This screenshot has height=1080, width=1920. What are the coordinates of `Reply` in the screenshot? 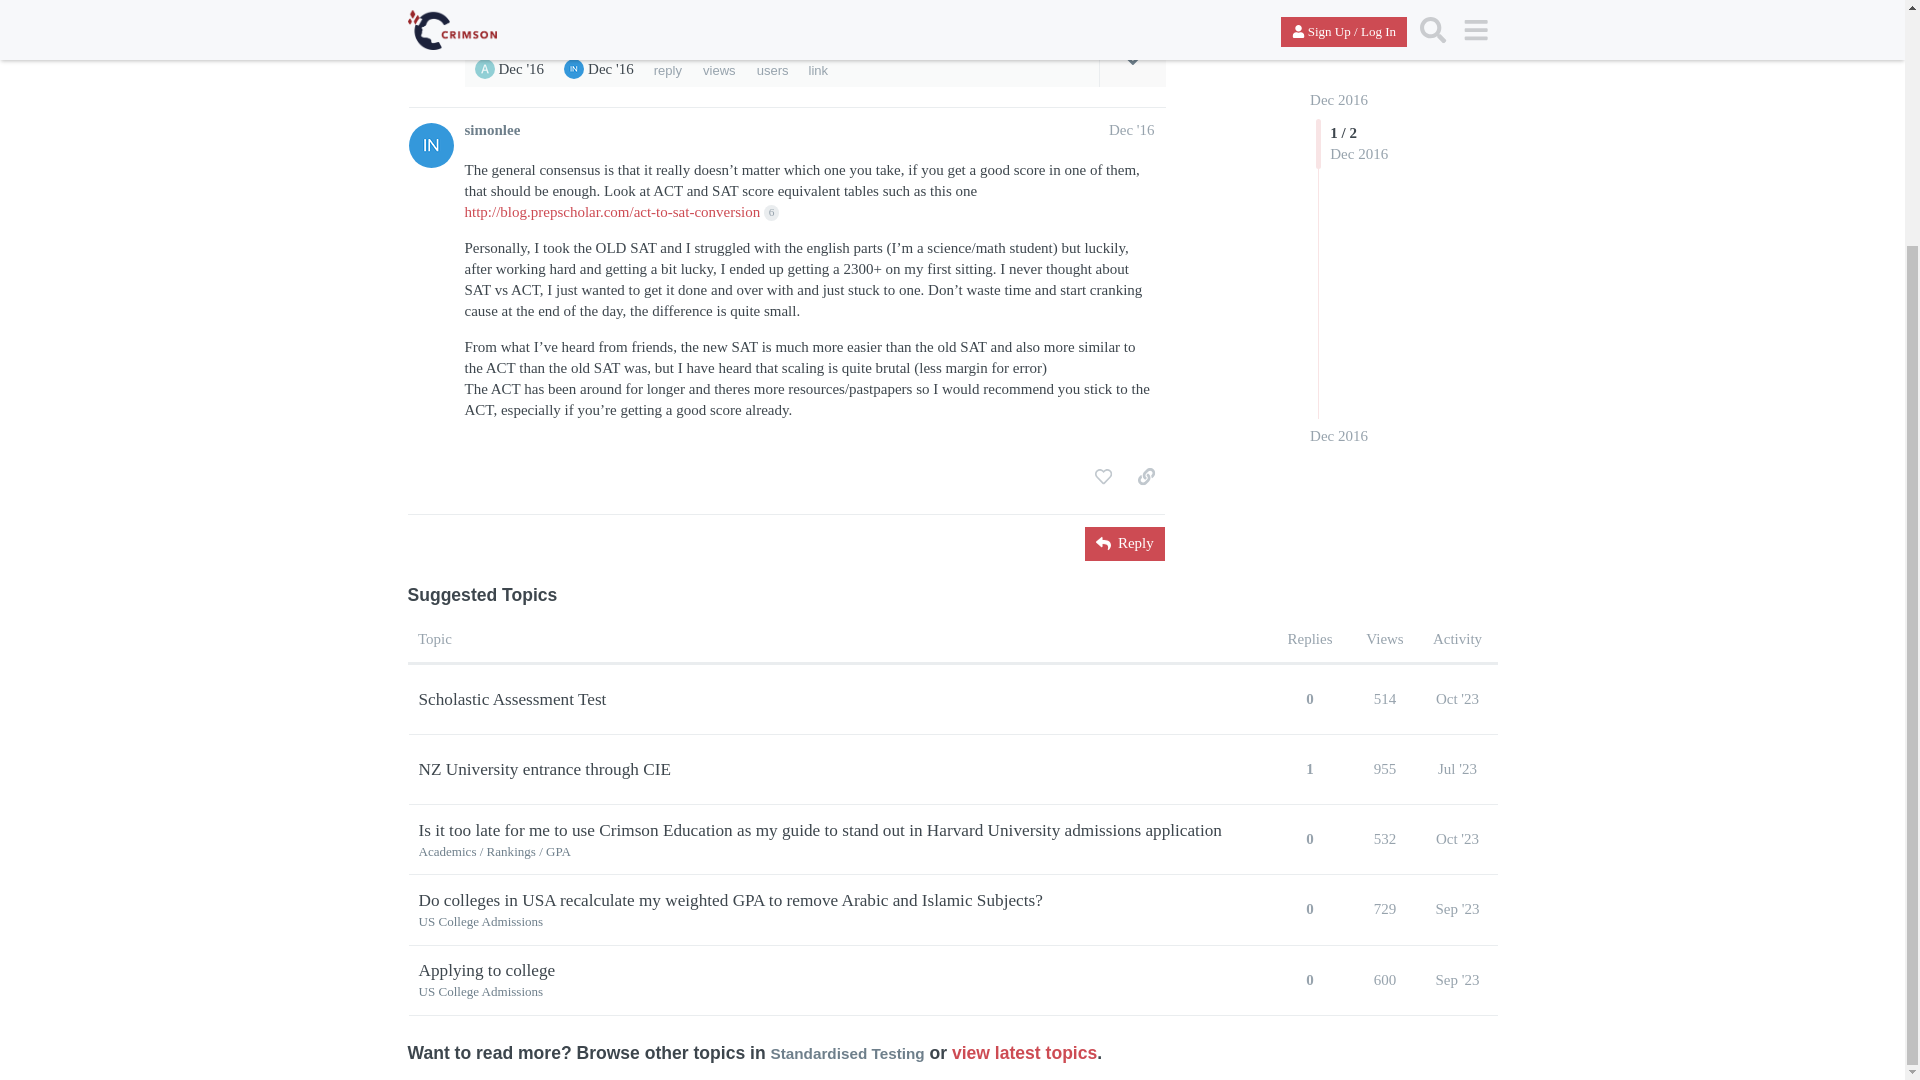 It's located at (1124, 544).